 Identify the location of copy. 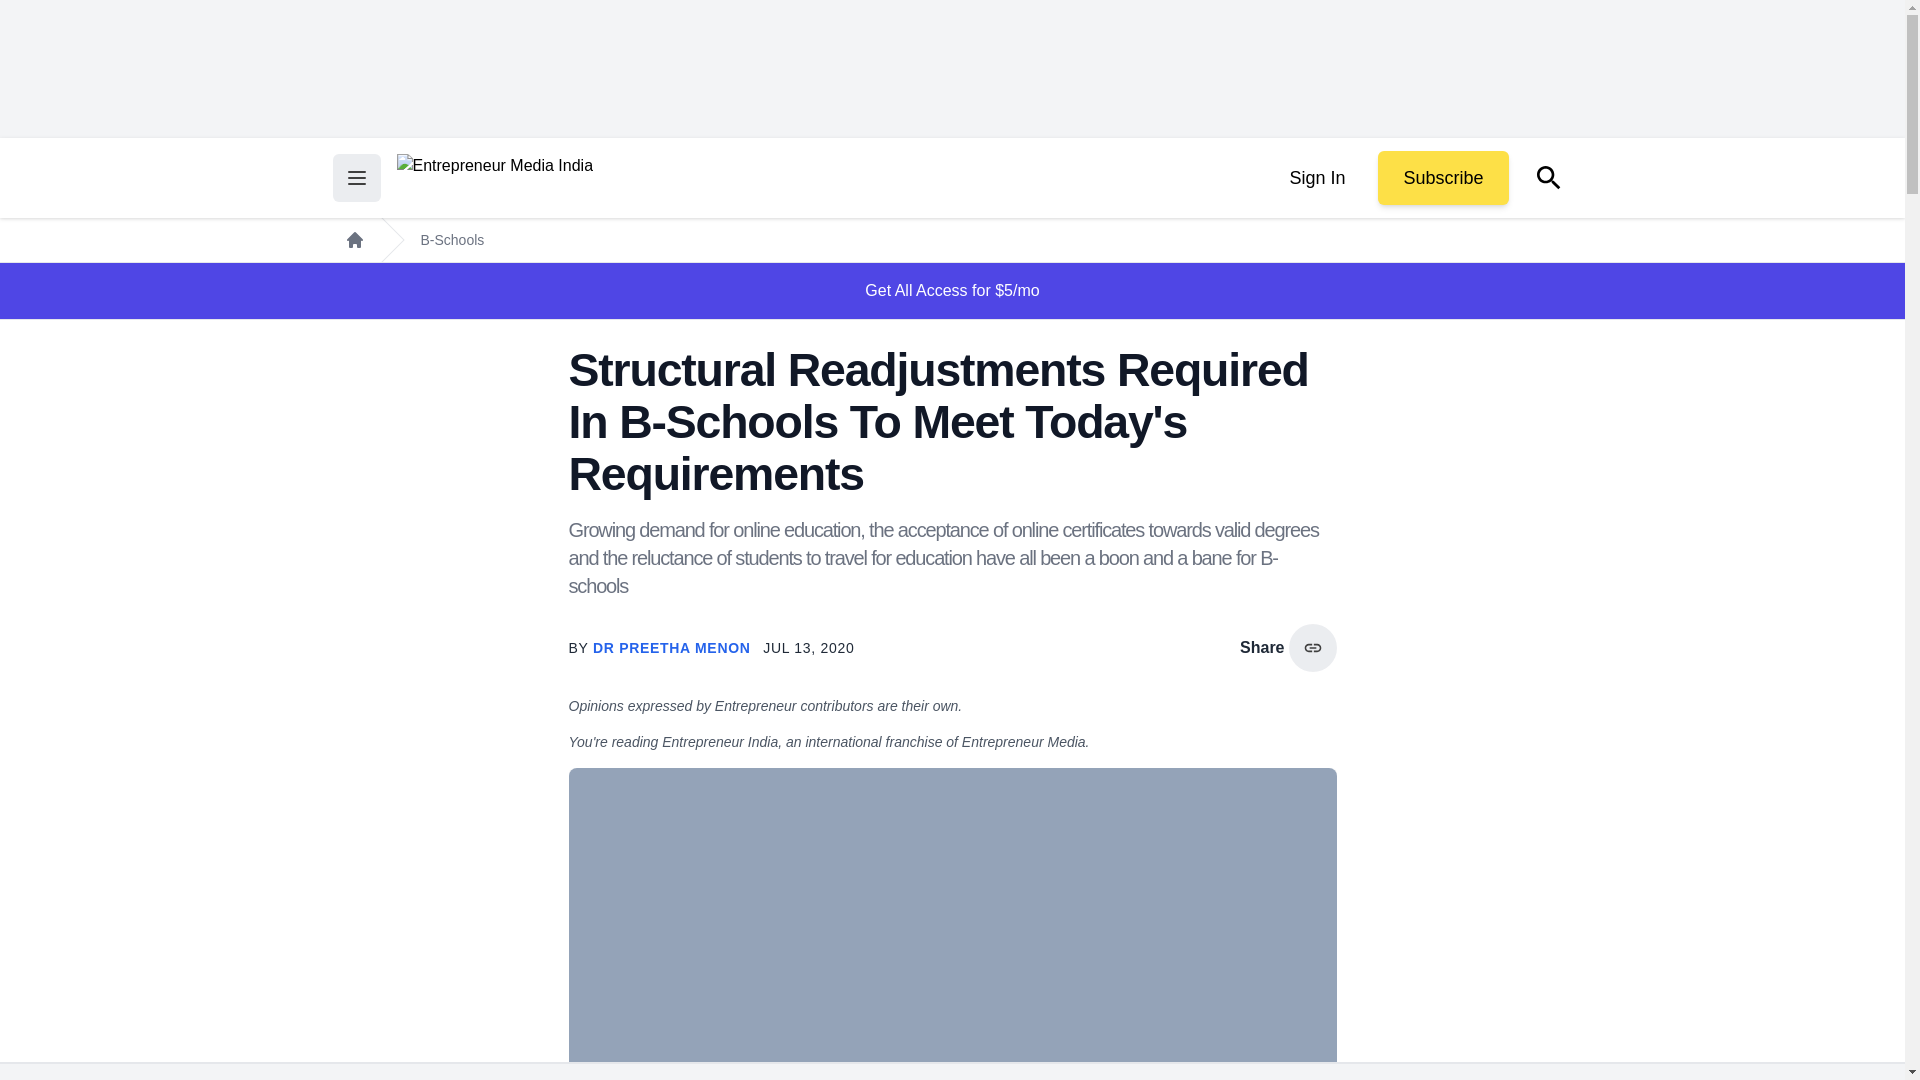
(1312, 648).